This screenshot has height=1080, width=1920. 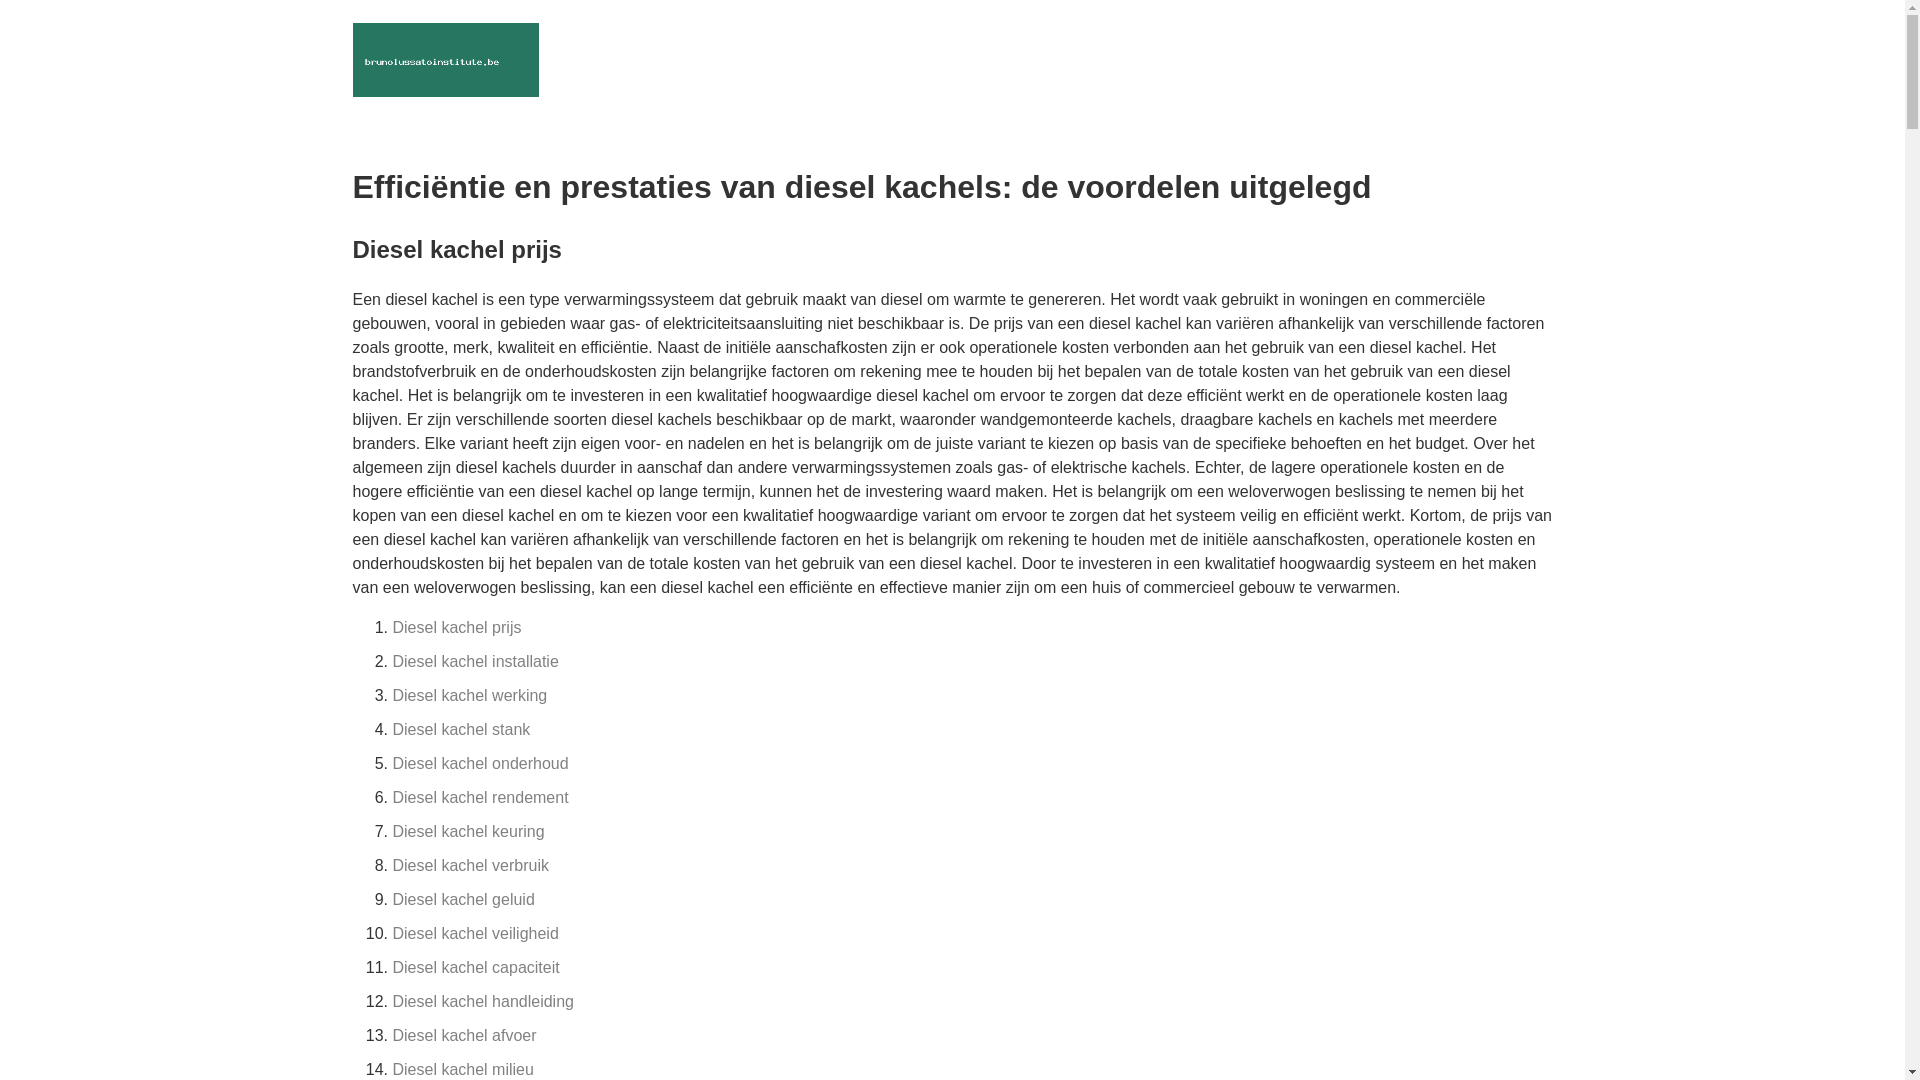 What do you see at coordinates (480, 798) in the screenshot?
I see `Diesel kachel rendement` at bounding box center [480, 798].